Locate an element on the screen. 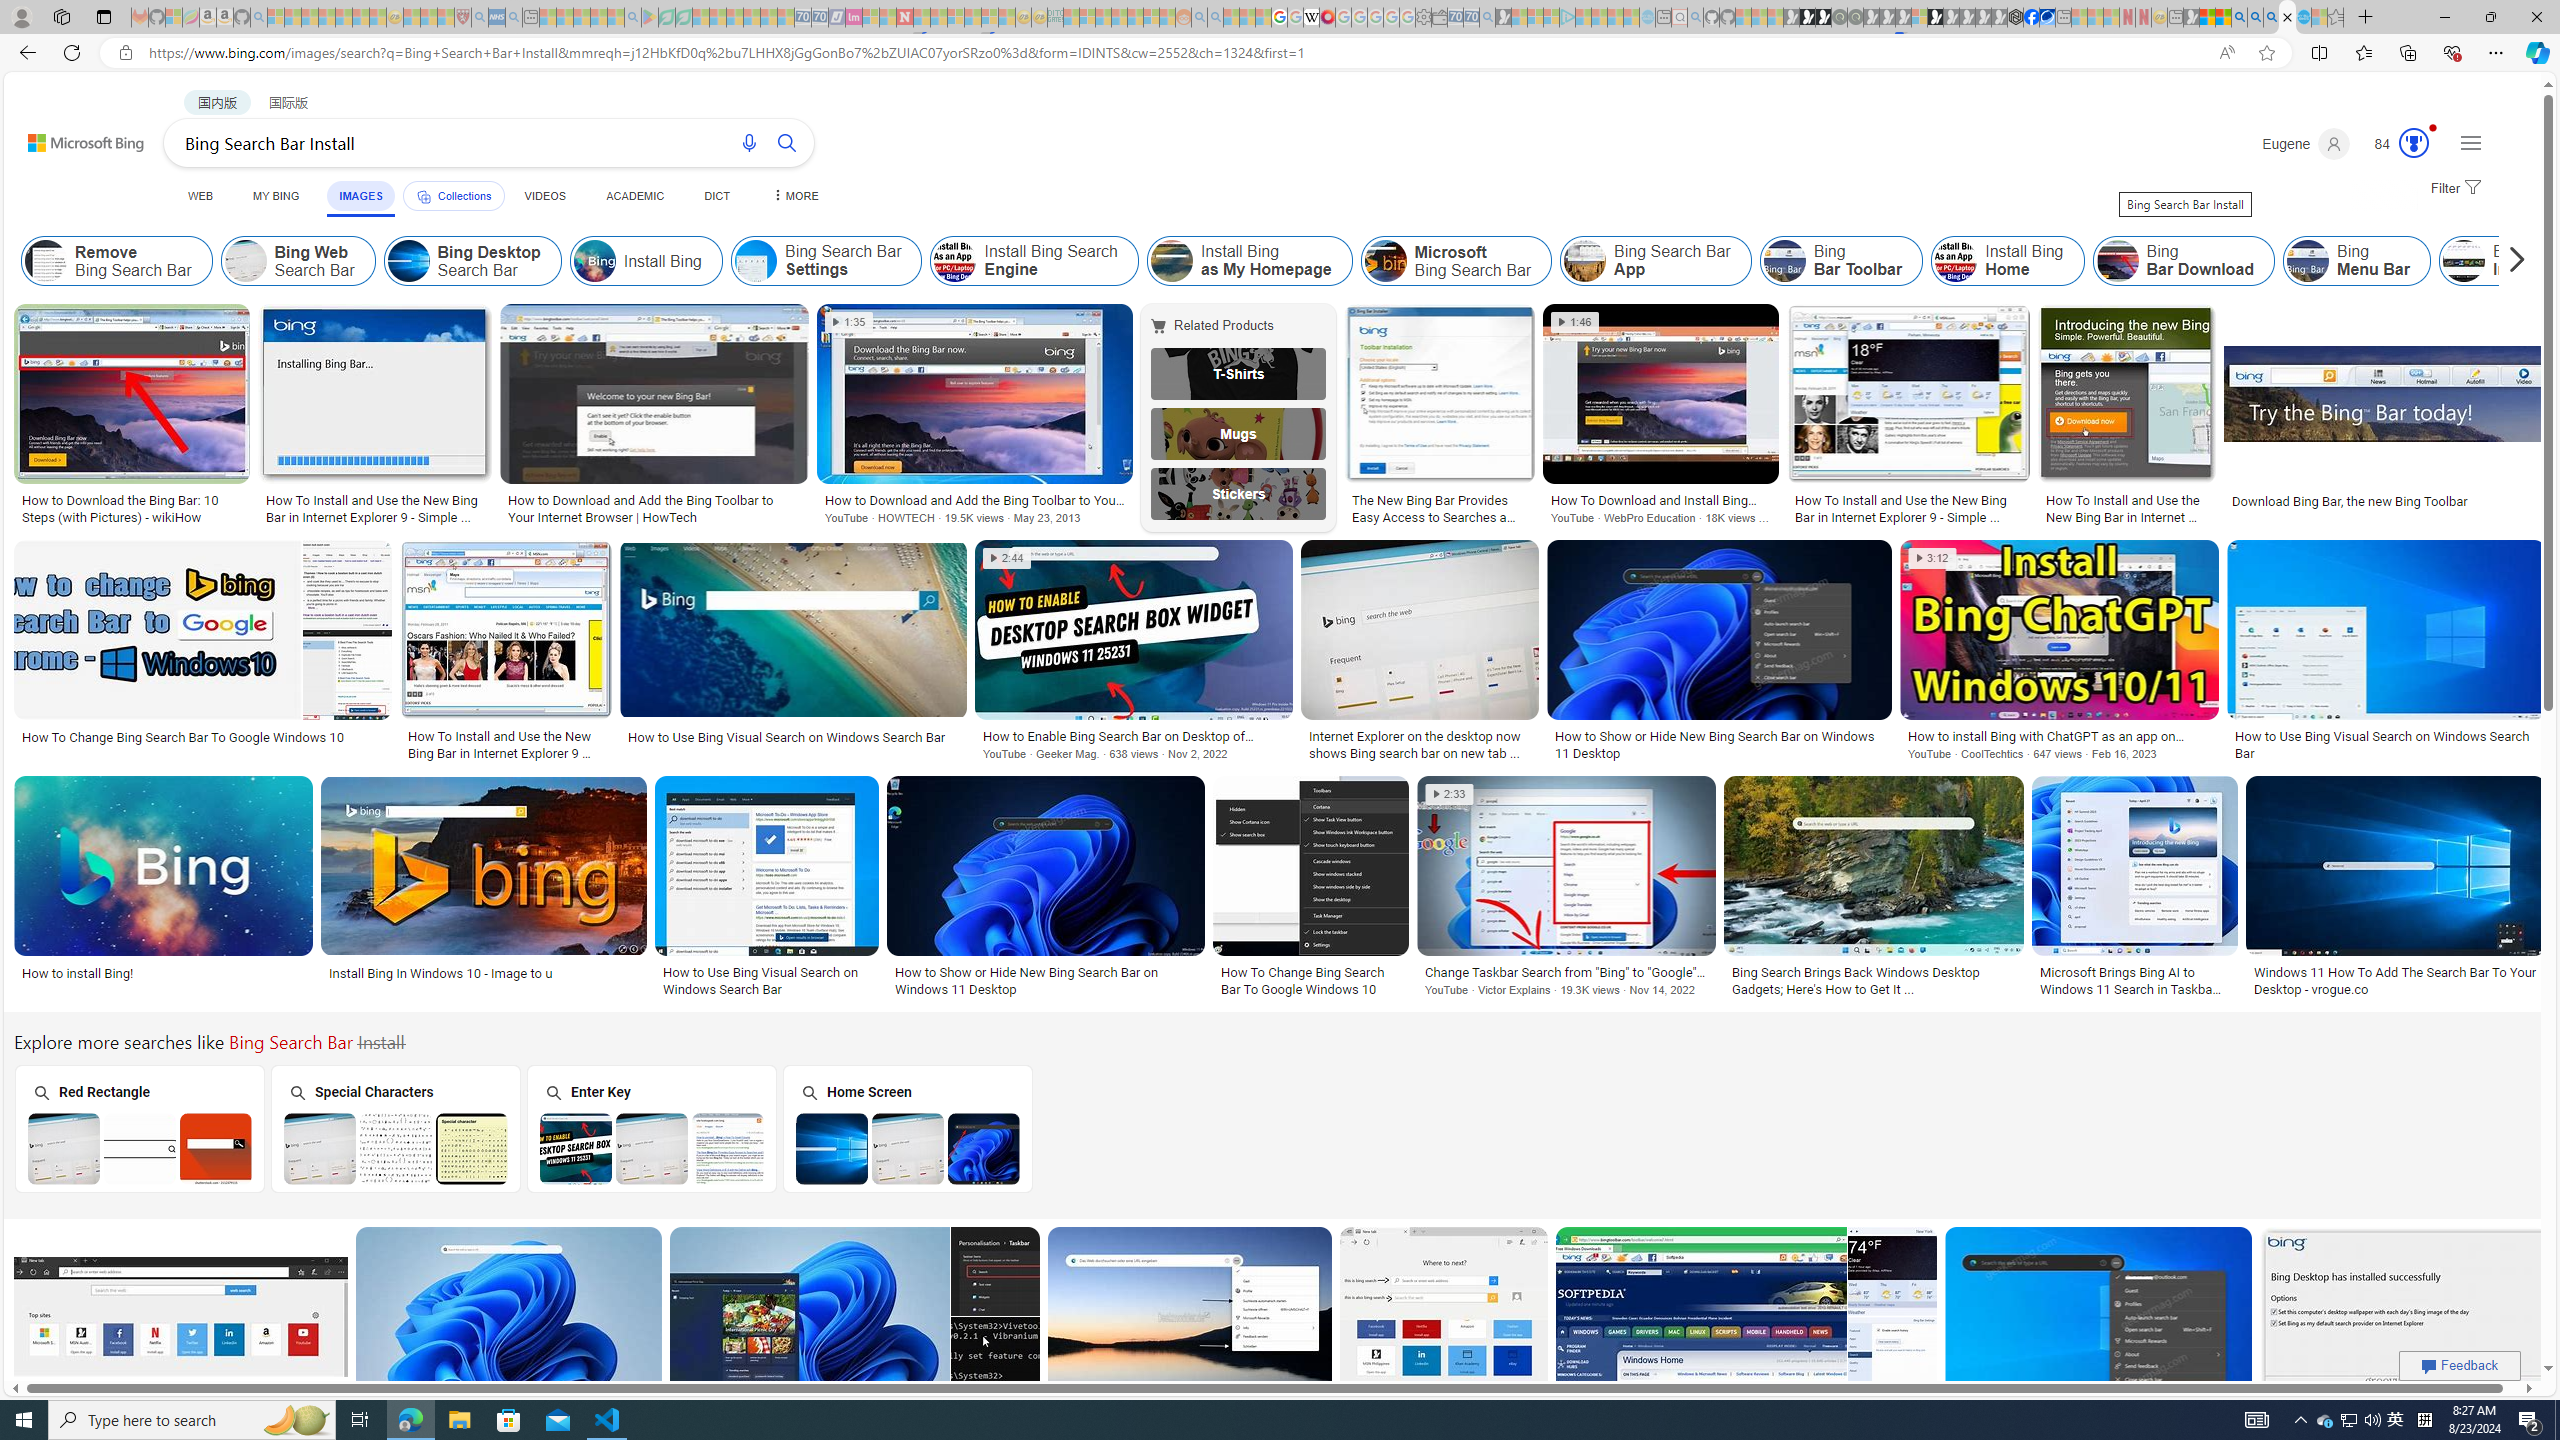  How to install Bing! is located at coordinates (78, 972).